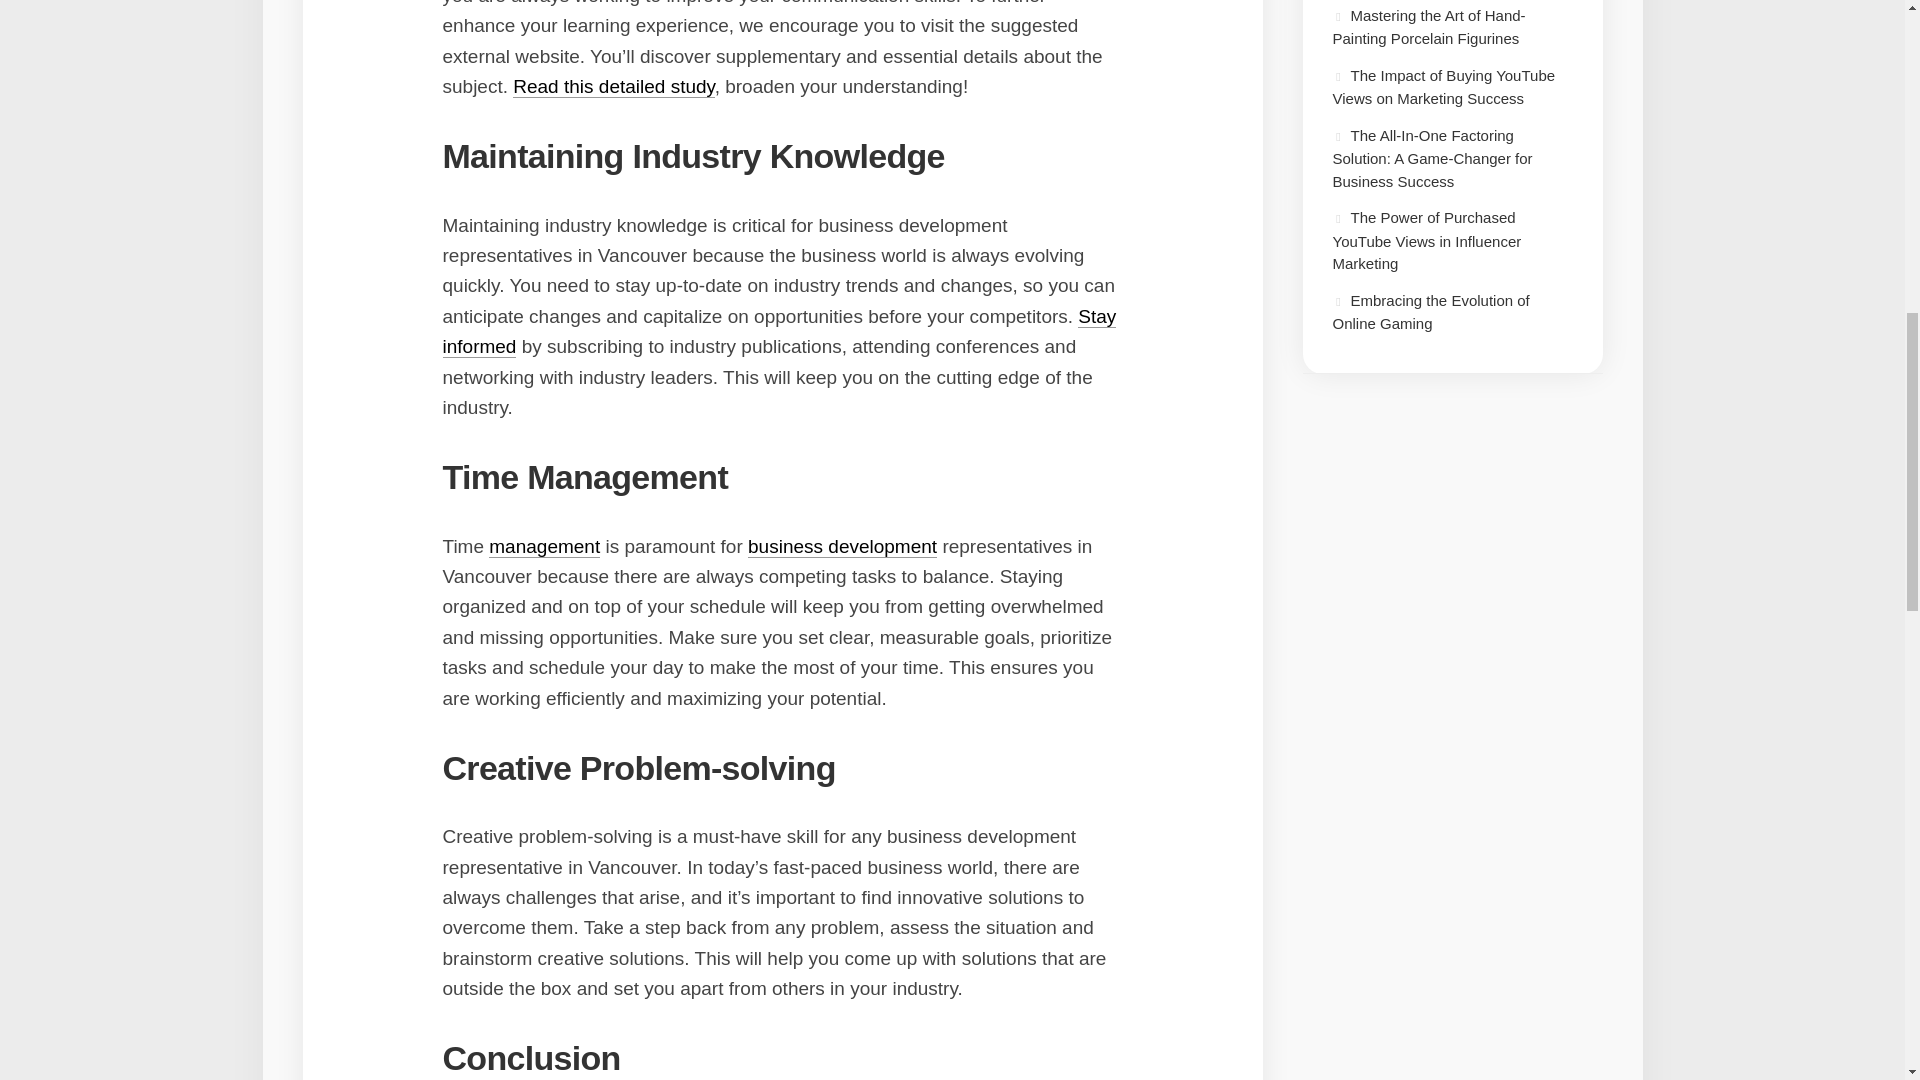  I want to click on business development, so click(842, 546).